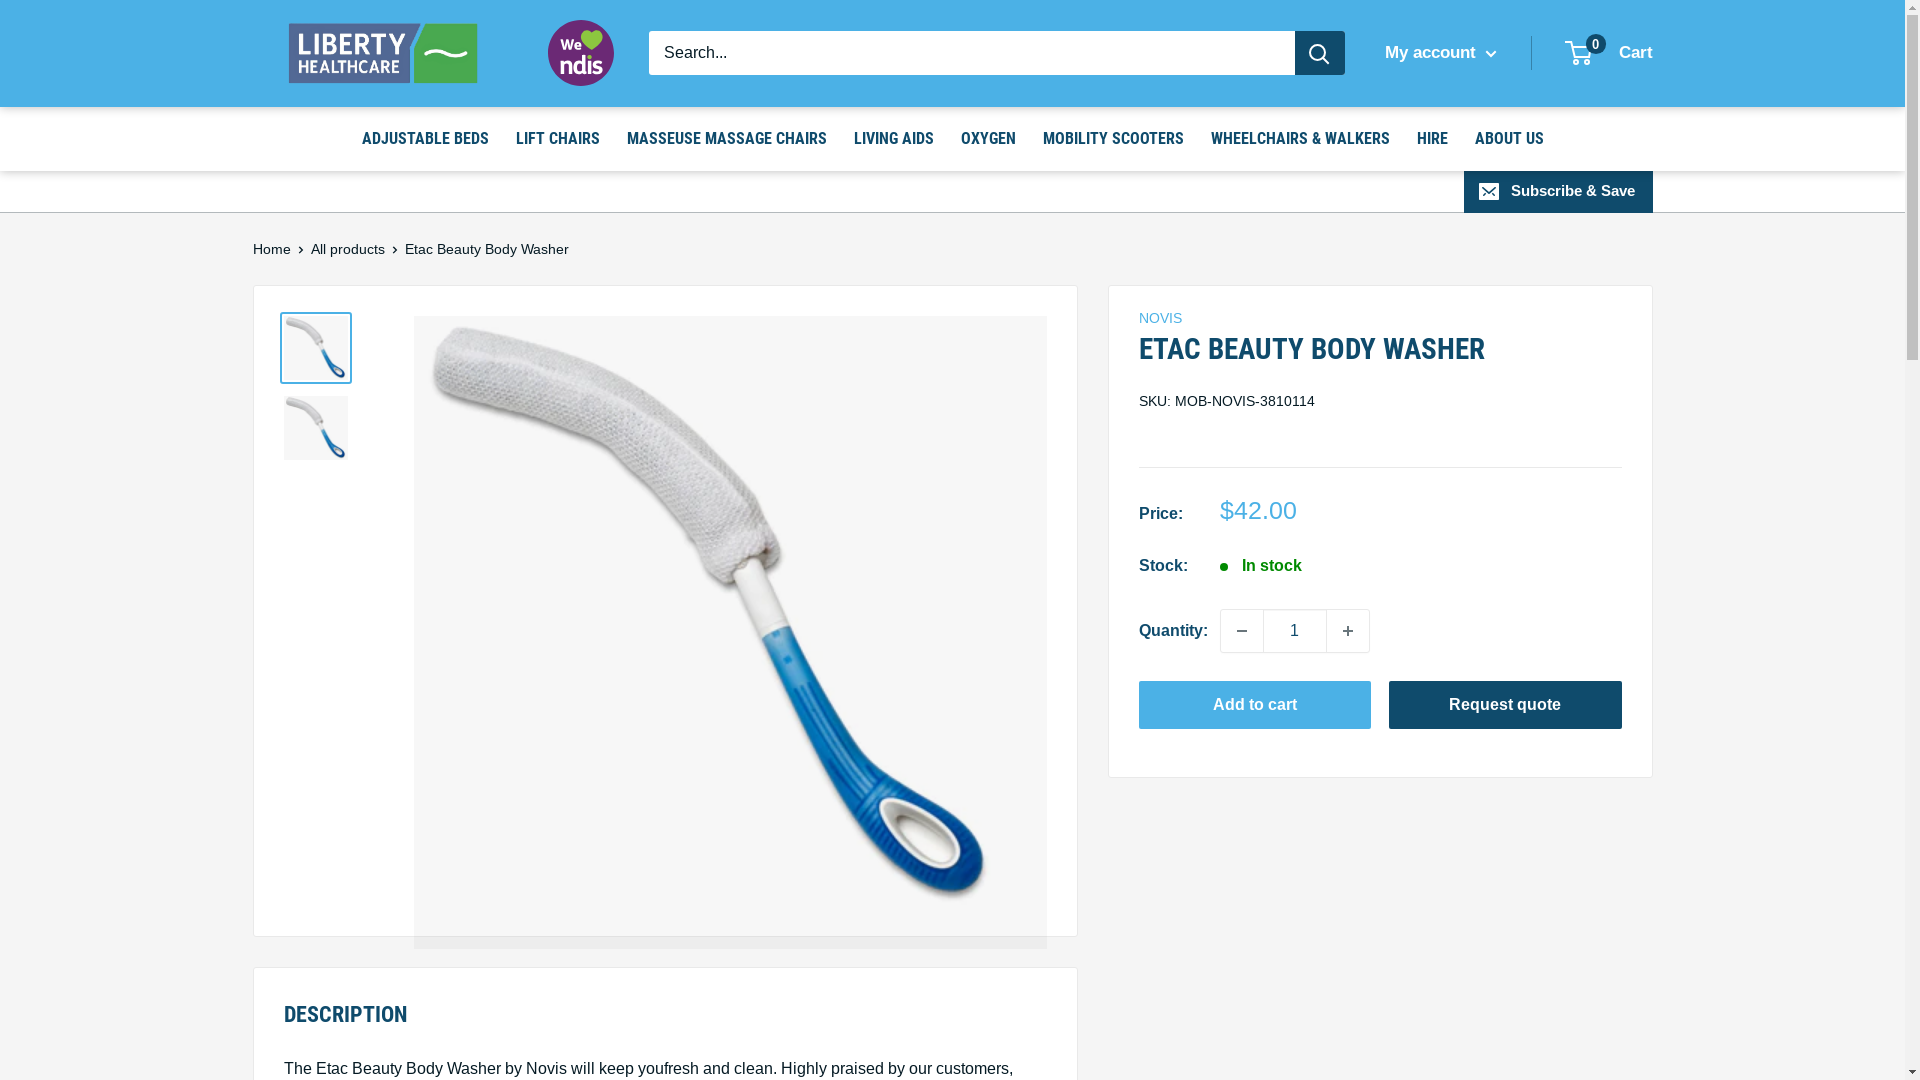  I want to click on Decrease quantity by 1, so click(1241, 631).